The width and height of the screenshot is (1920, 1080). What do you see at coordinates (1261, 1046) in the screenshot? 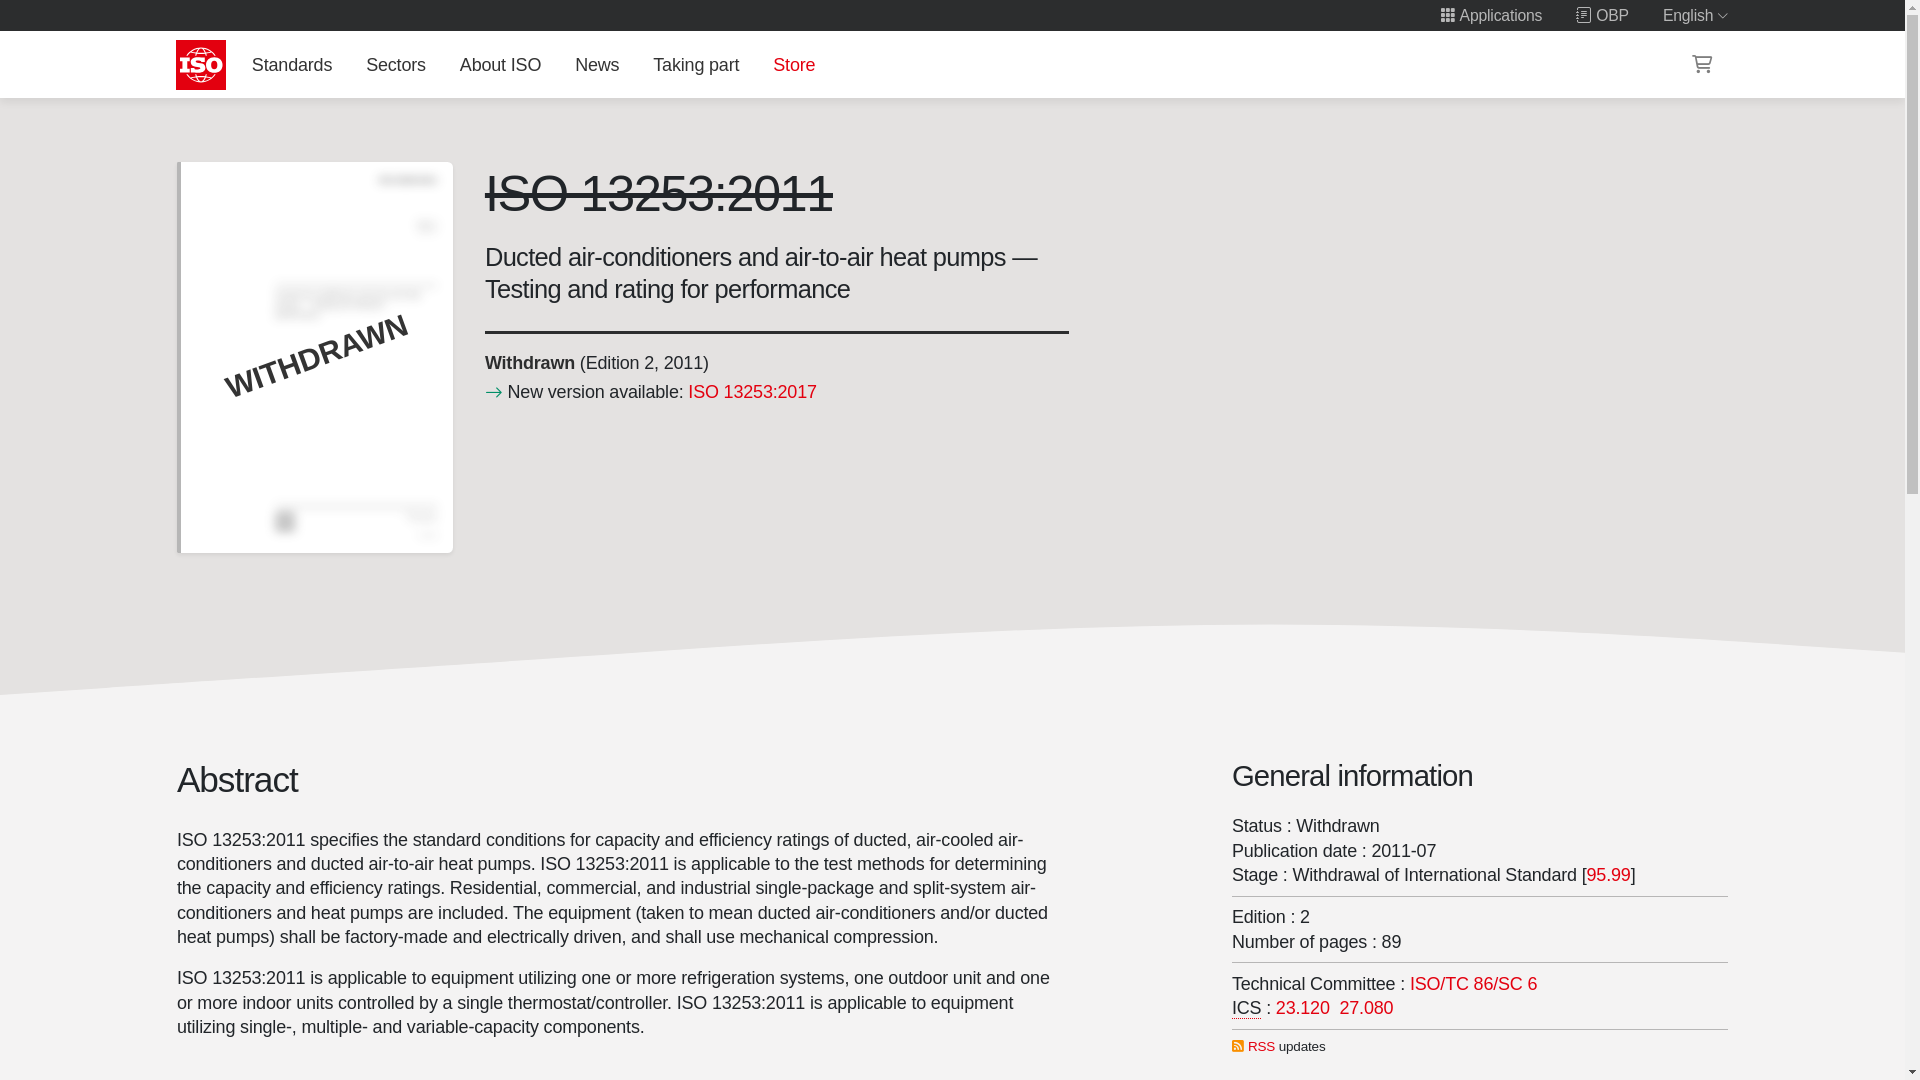
I see `RSS` at bounding box center [1261, 1046].